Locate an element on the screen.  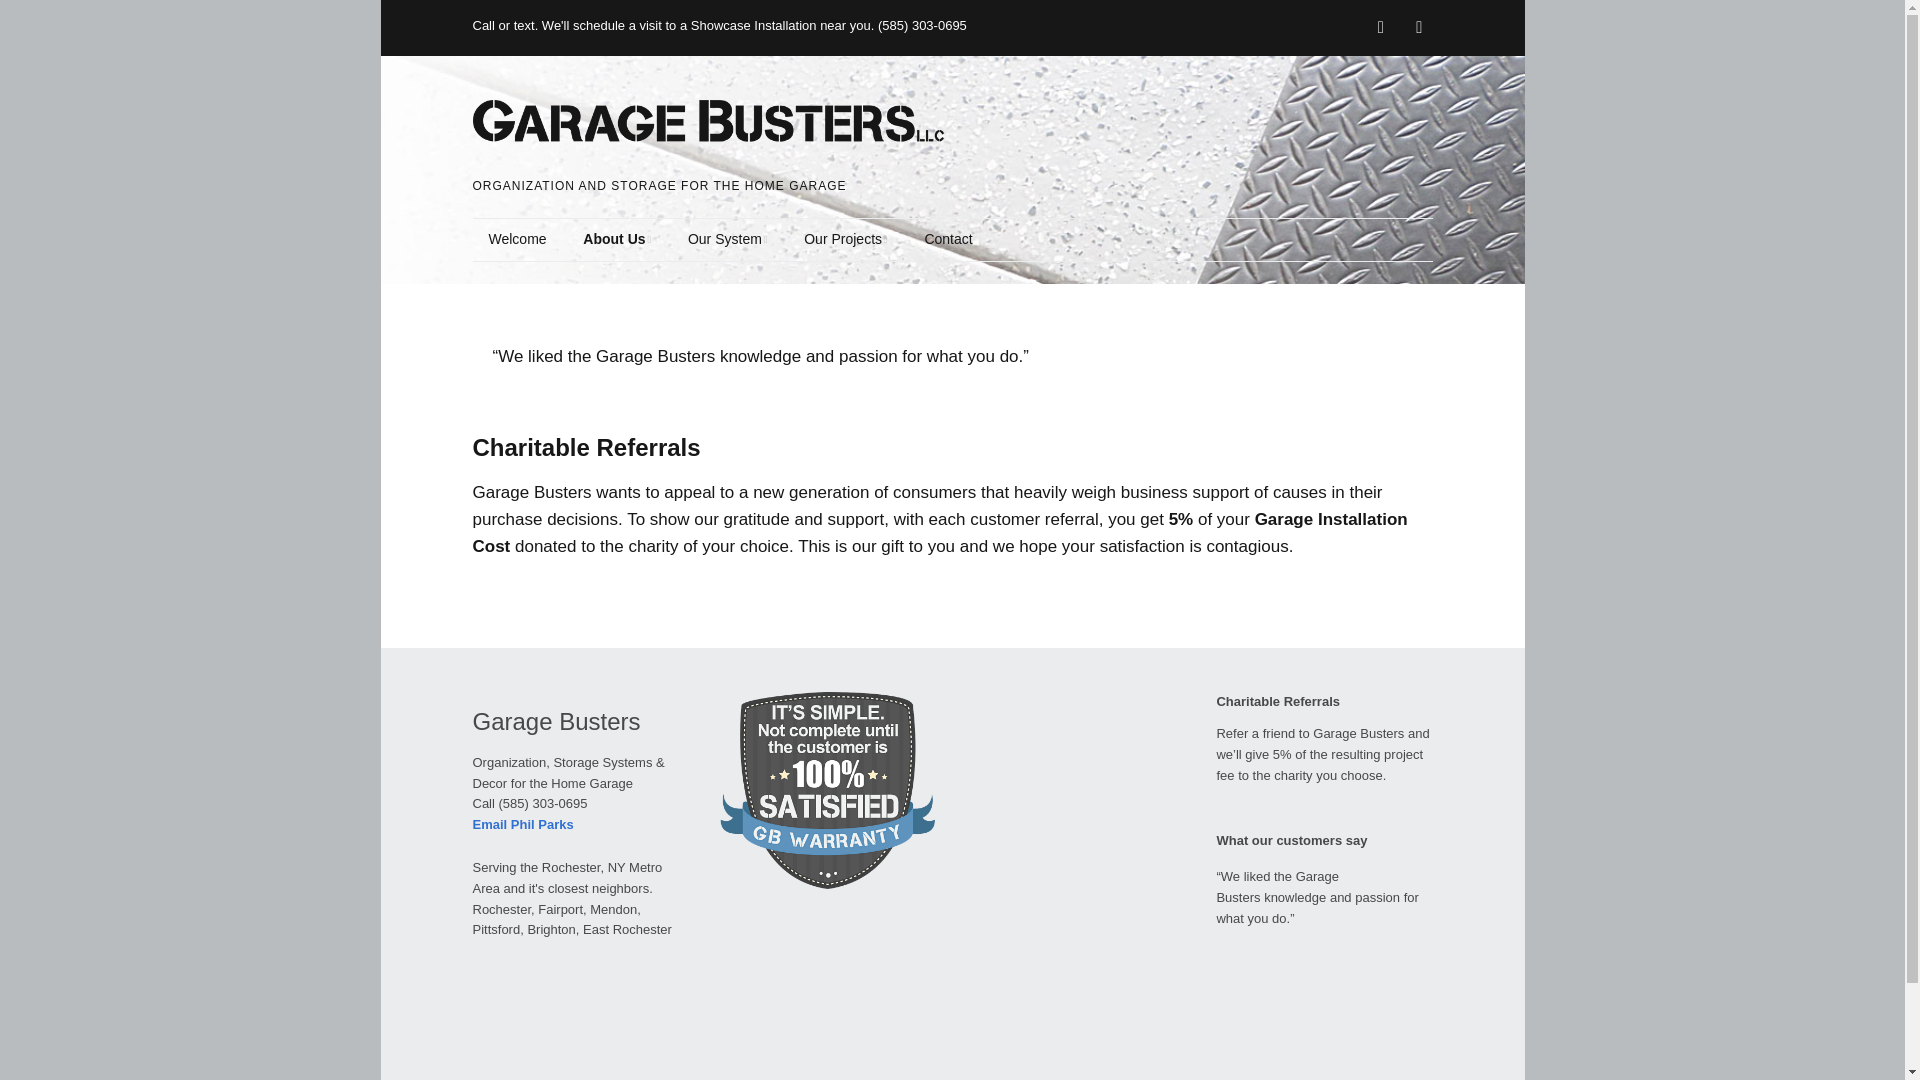
Email Phil Parks is located at coordinates (522, 824).